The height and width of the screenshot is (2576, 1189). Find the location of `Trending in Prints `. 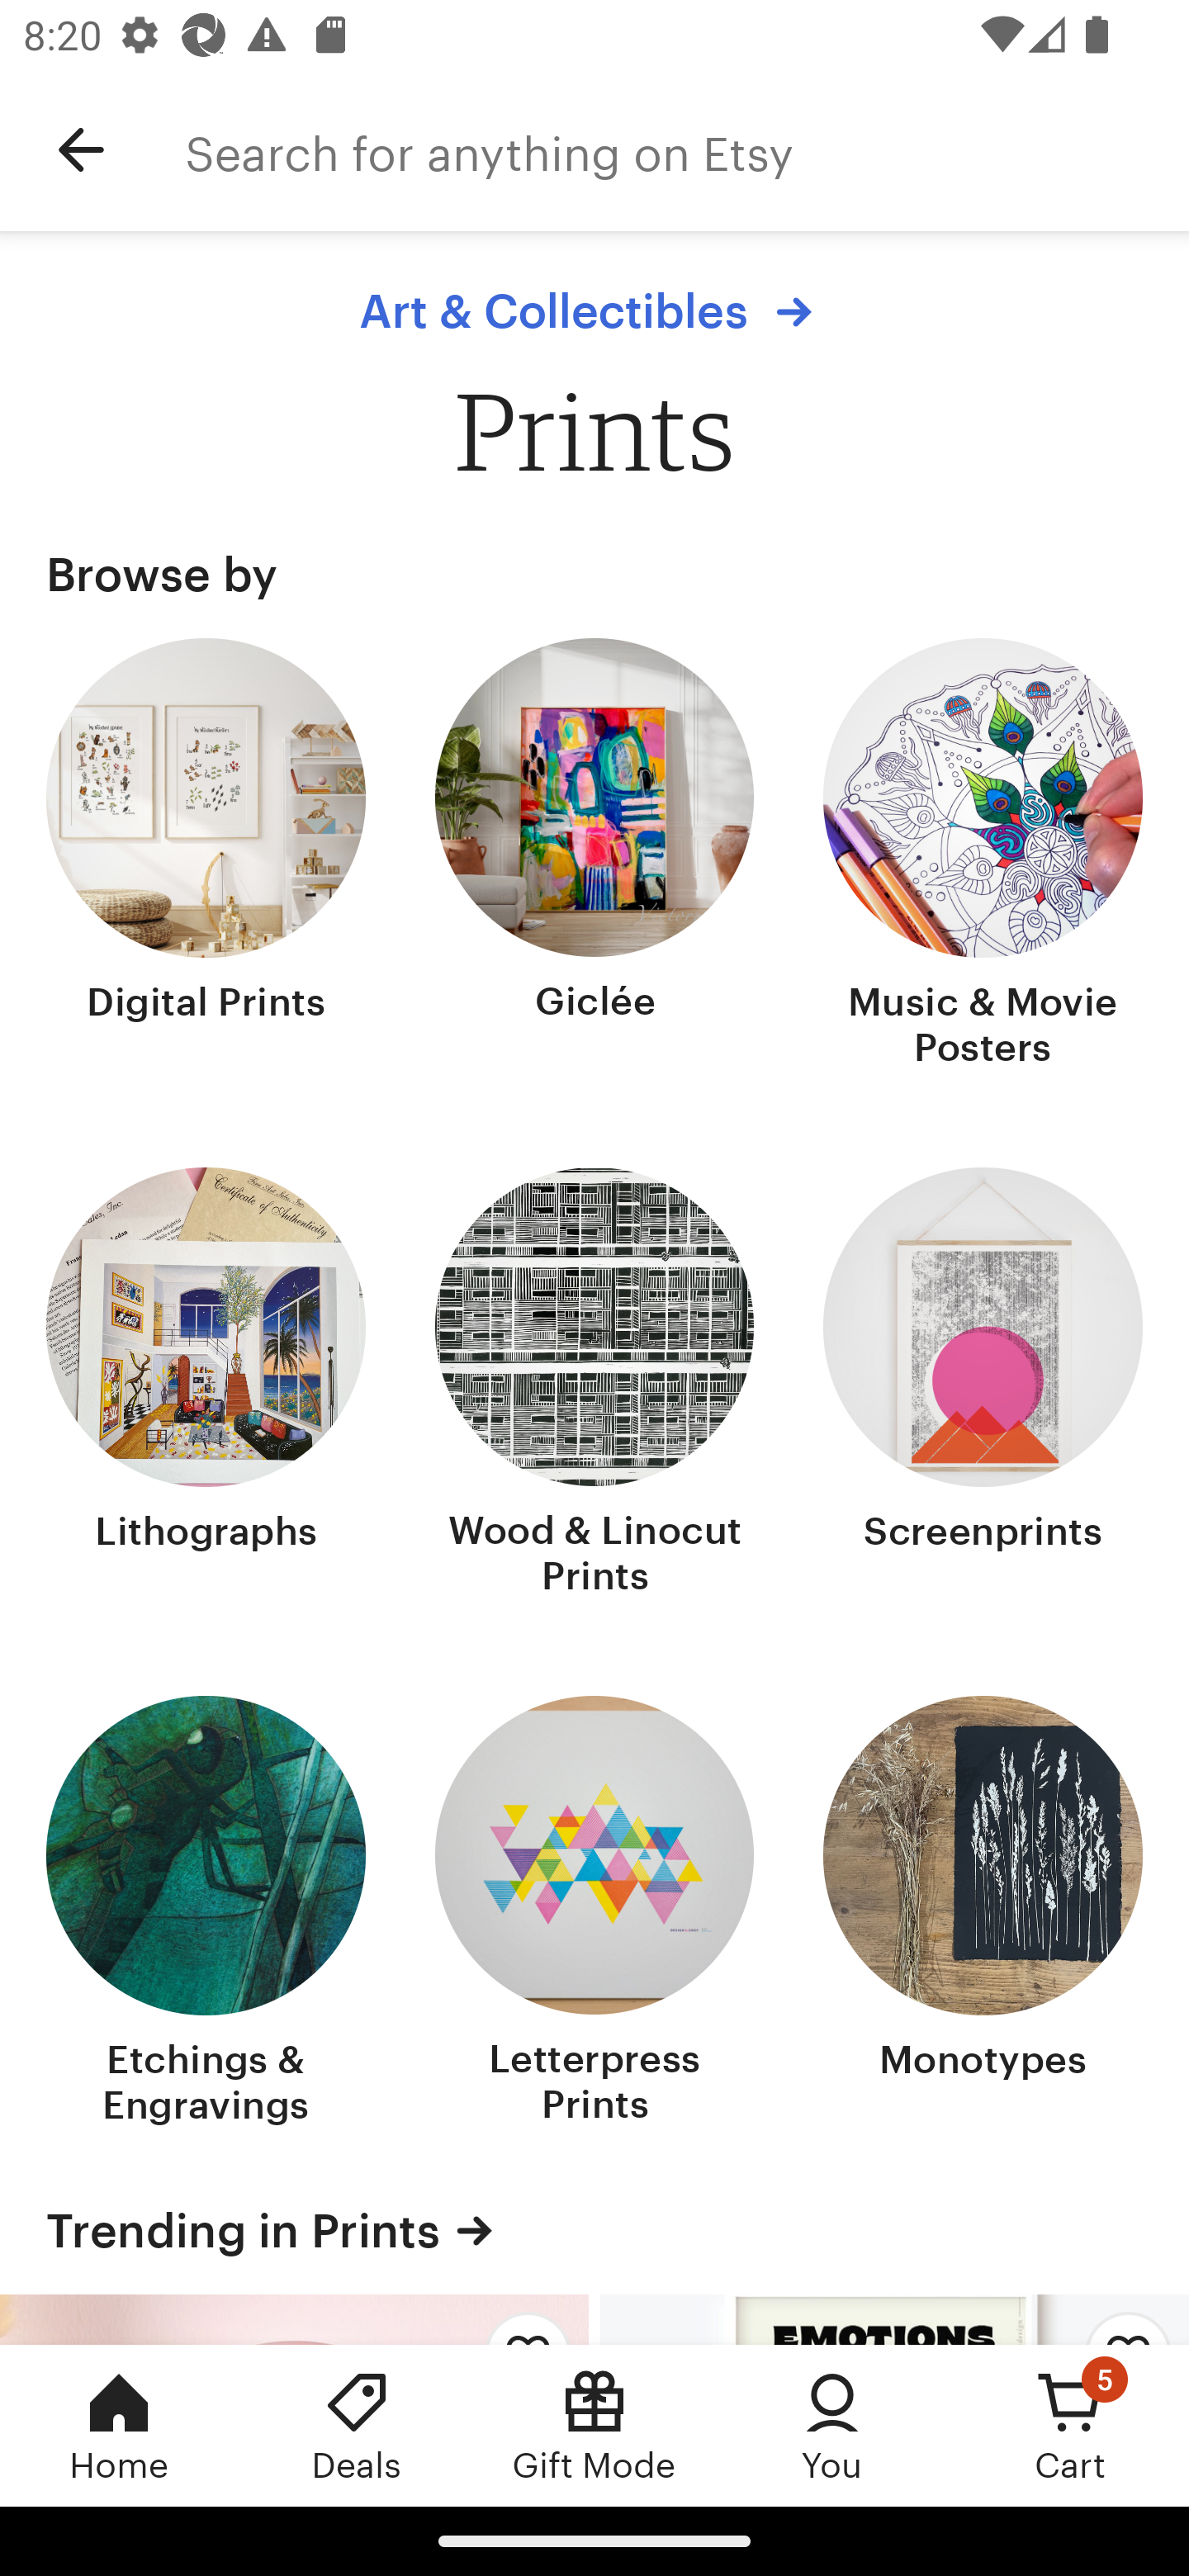

Trending in Prints  is located at coordinates (594, 2230).